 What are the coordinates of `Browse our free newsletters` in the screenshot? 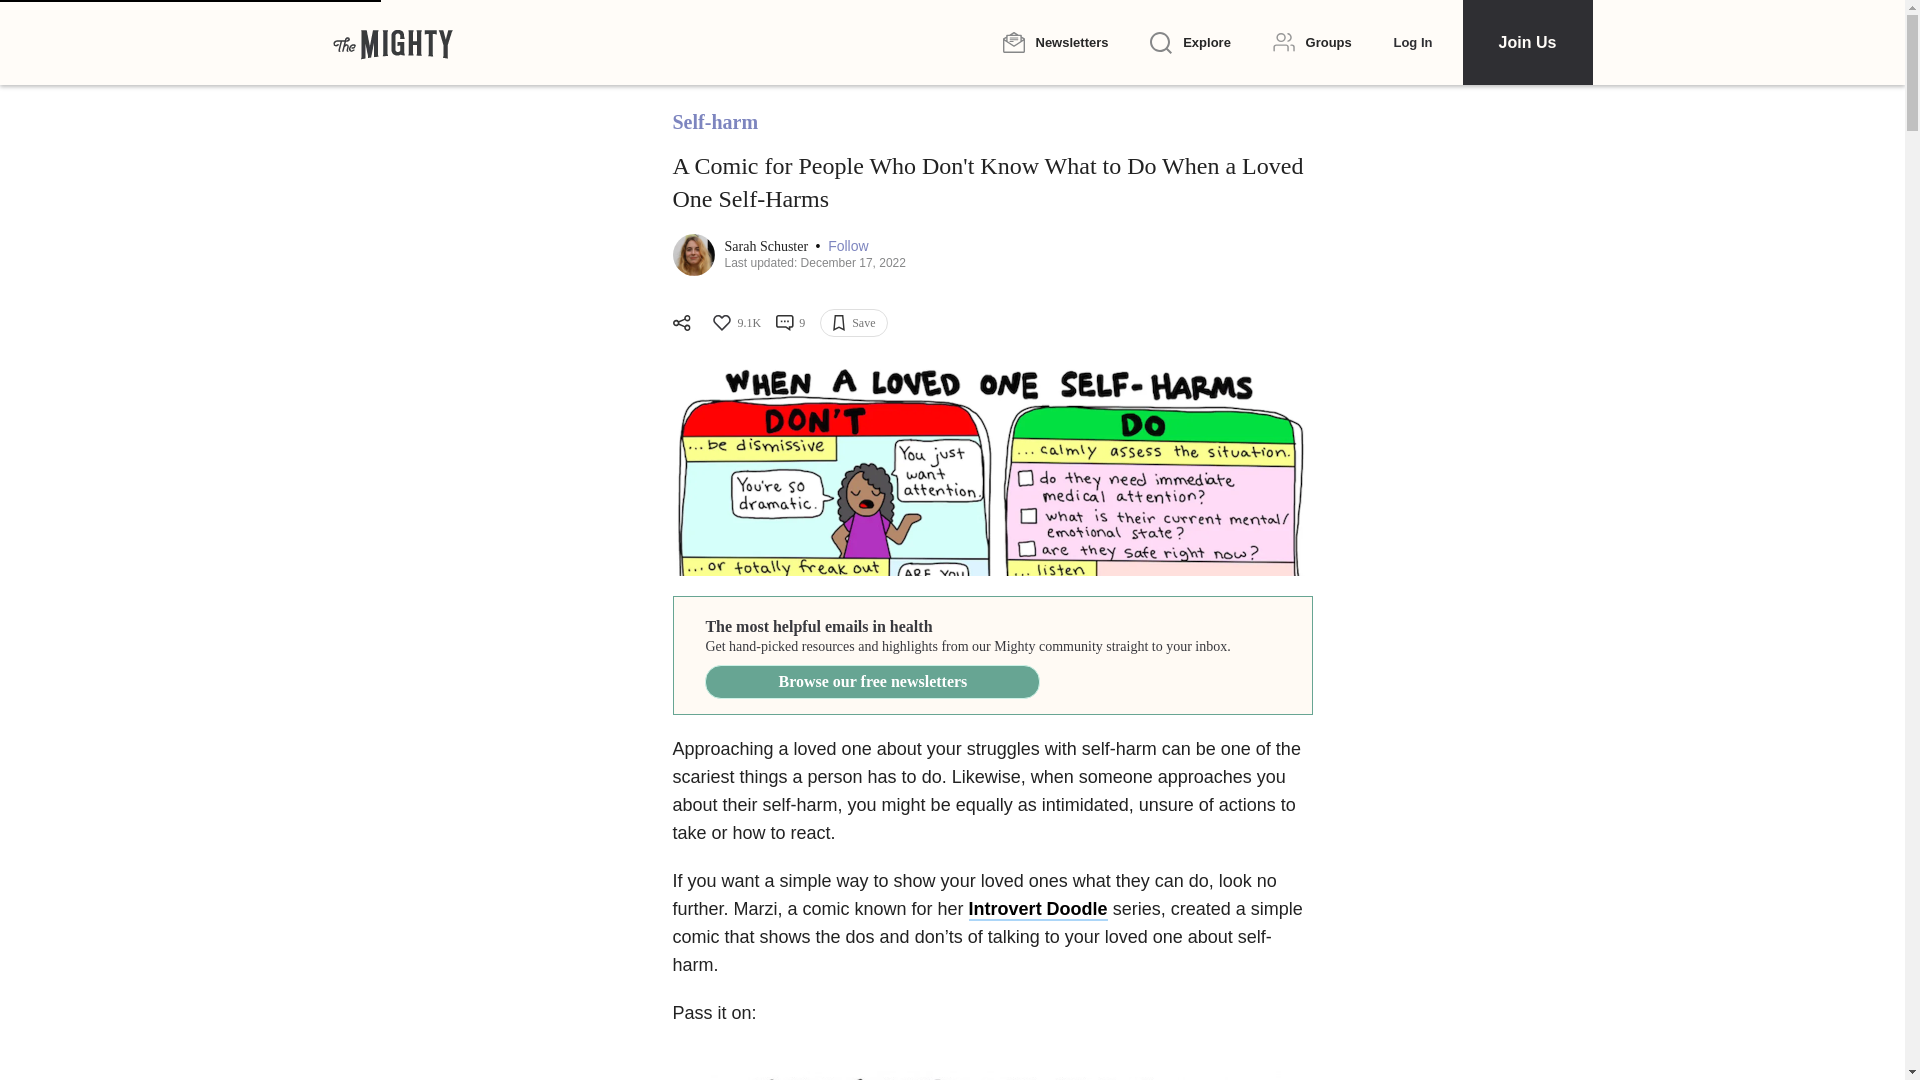 It's located at (872, 682).